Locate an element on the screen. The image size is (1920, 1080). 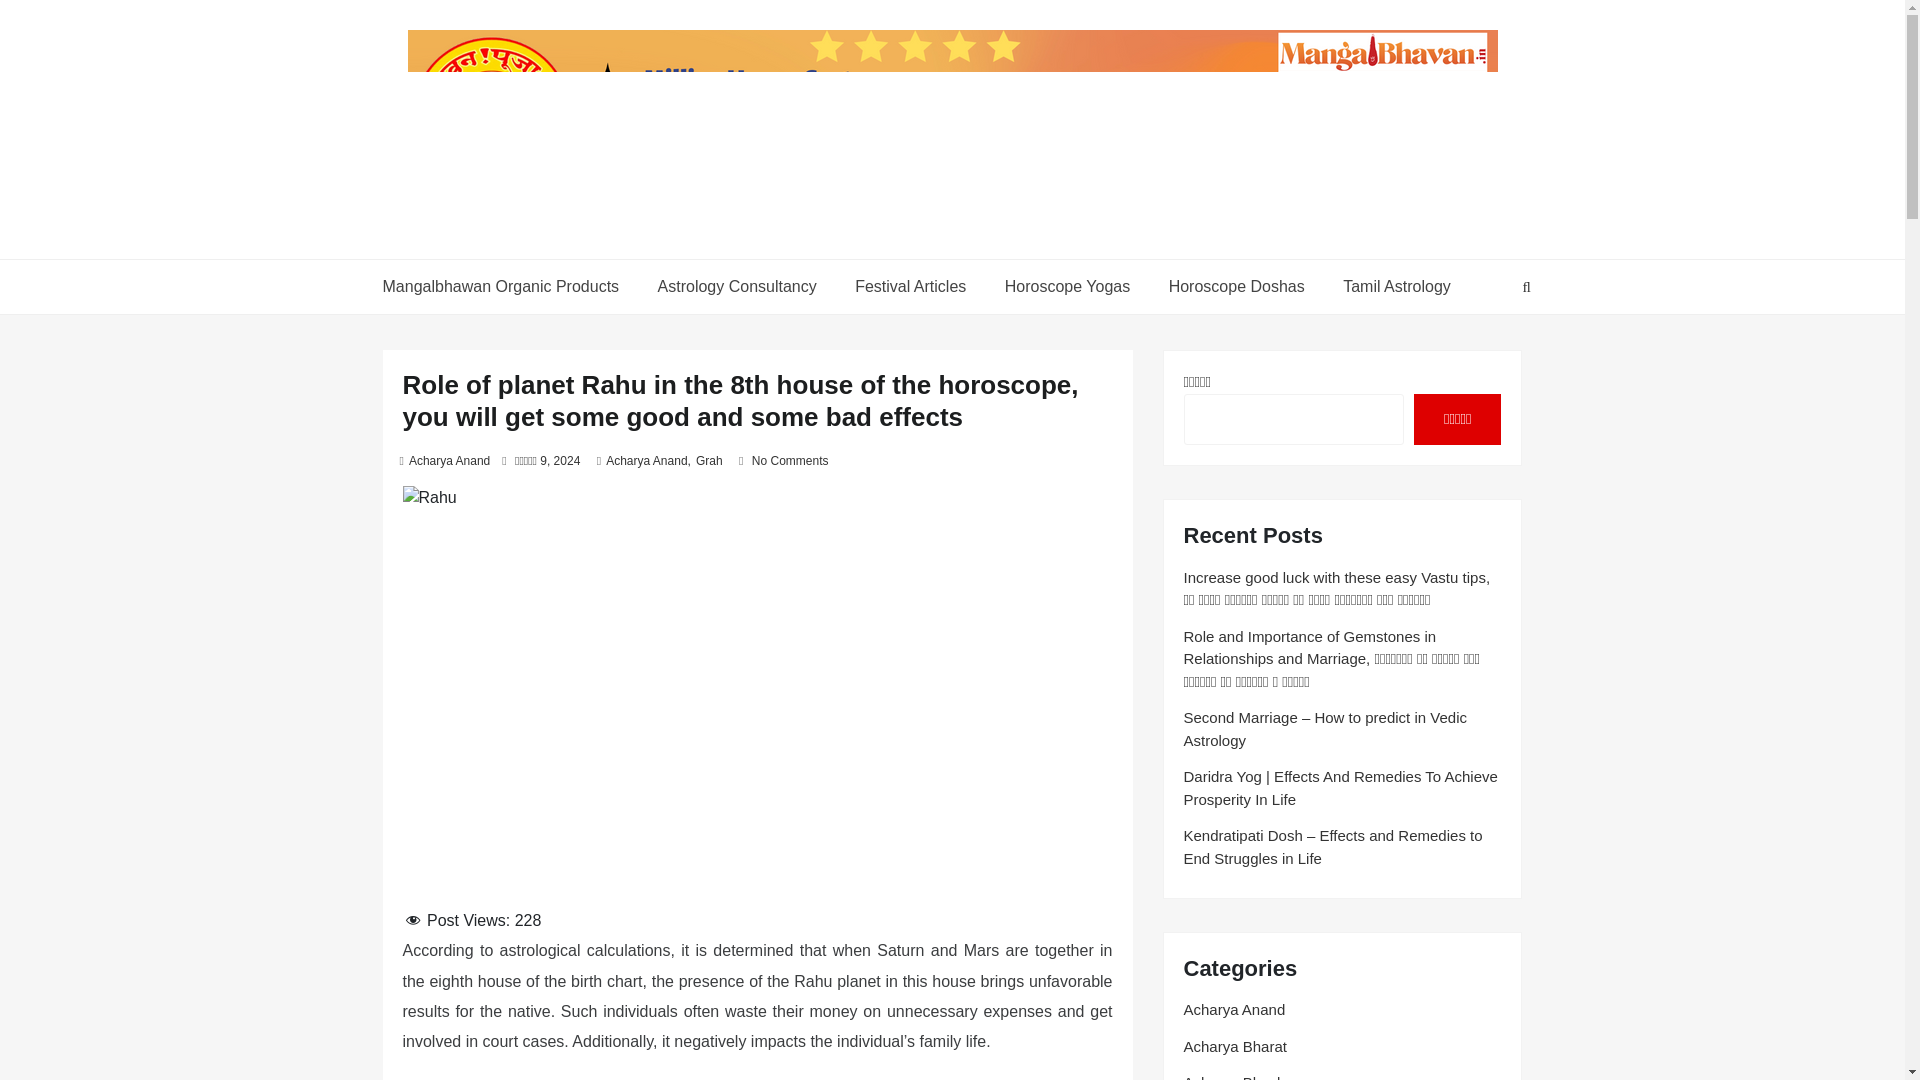
Grah is located at coordinates (709, 460).